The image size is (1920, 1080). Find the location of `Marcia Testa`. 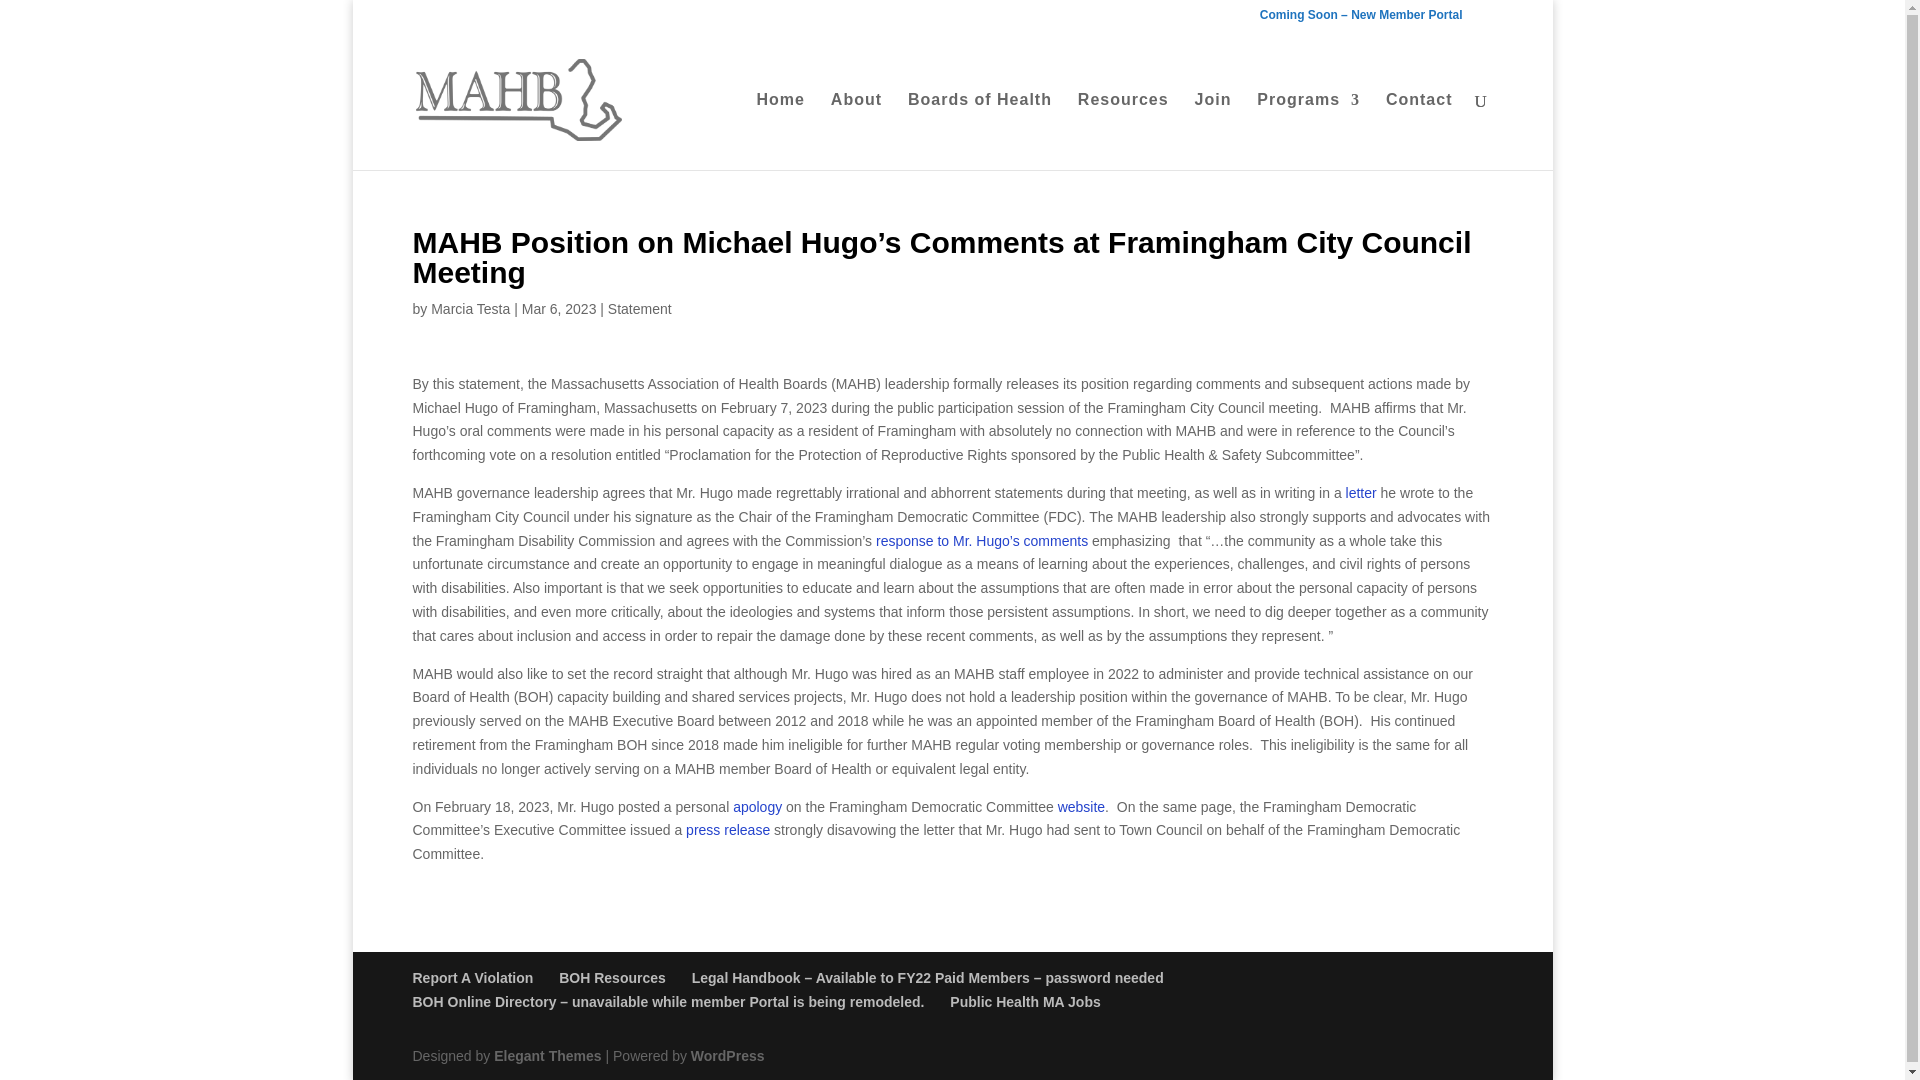

Marcia Testa is located at coordinates (470, 309).